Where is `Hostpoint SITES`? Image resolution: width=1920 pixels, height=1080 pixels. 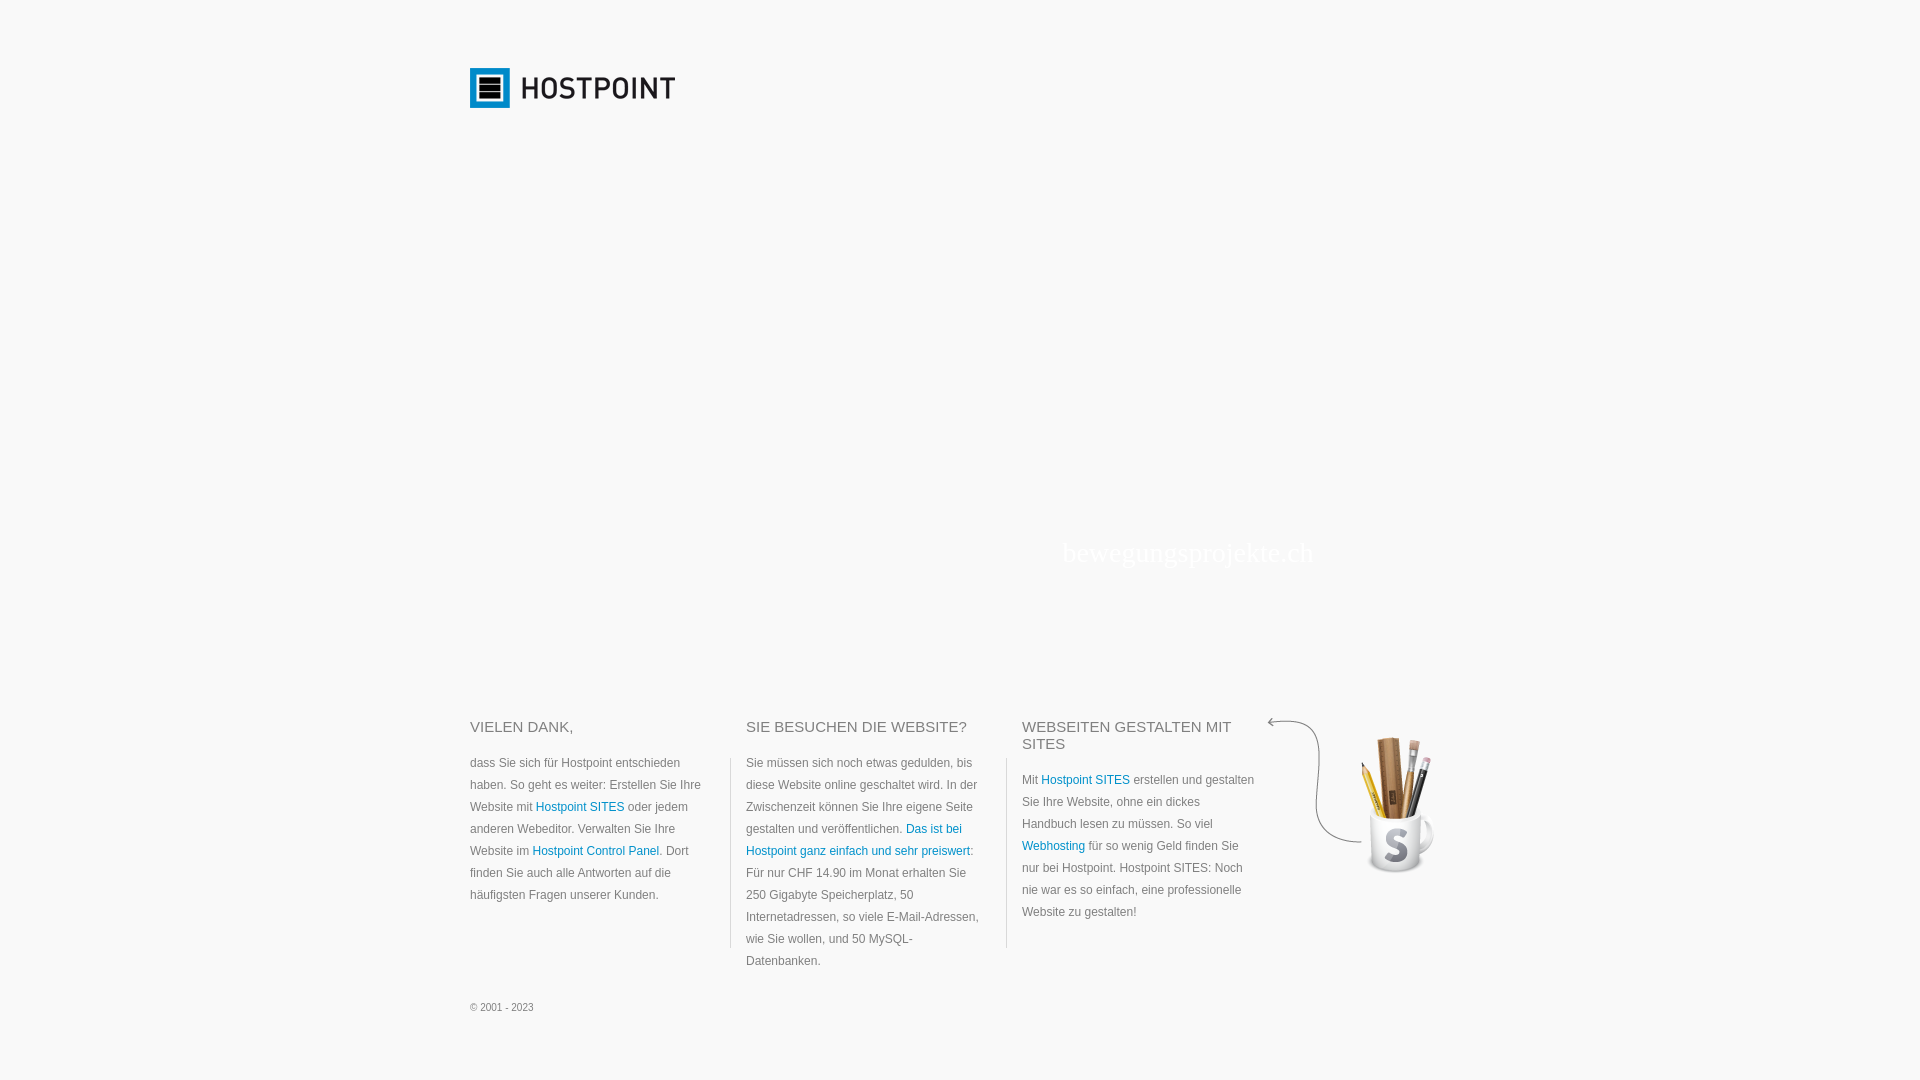
Hostpoint SITES is located at coordinates (580, 807).